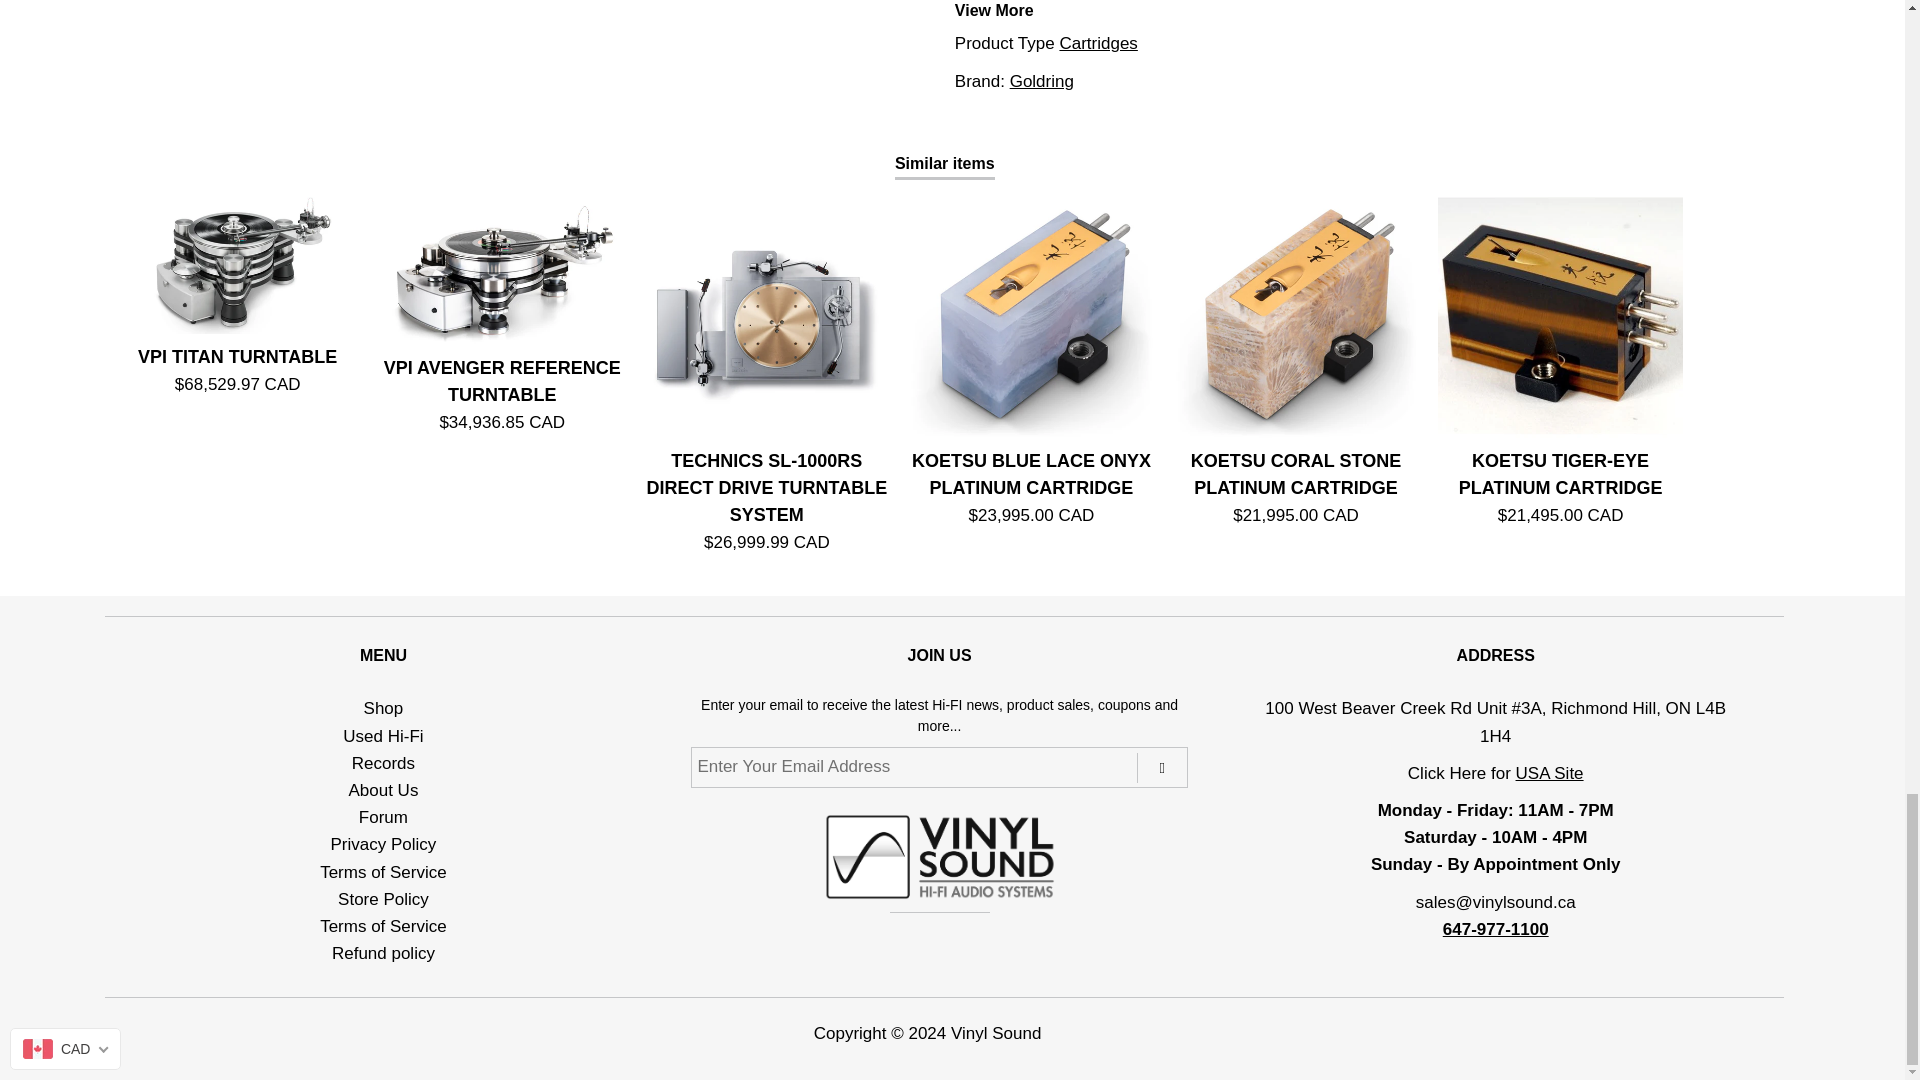  I want to click on Cartridges, so click(1098, 42).